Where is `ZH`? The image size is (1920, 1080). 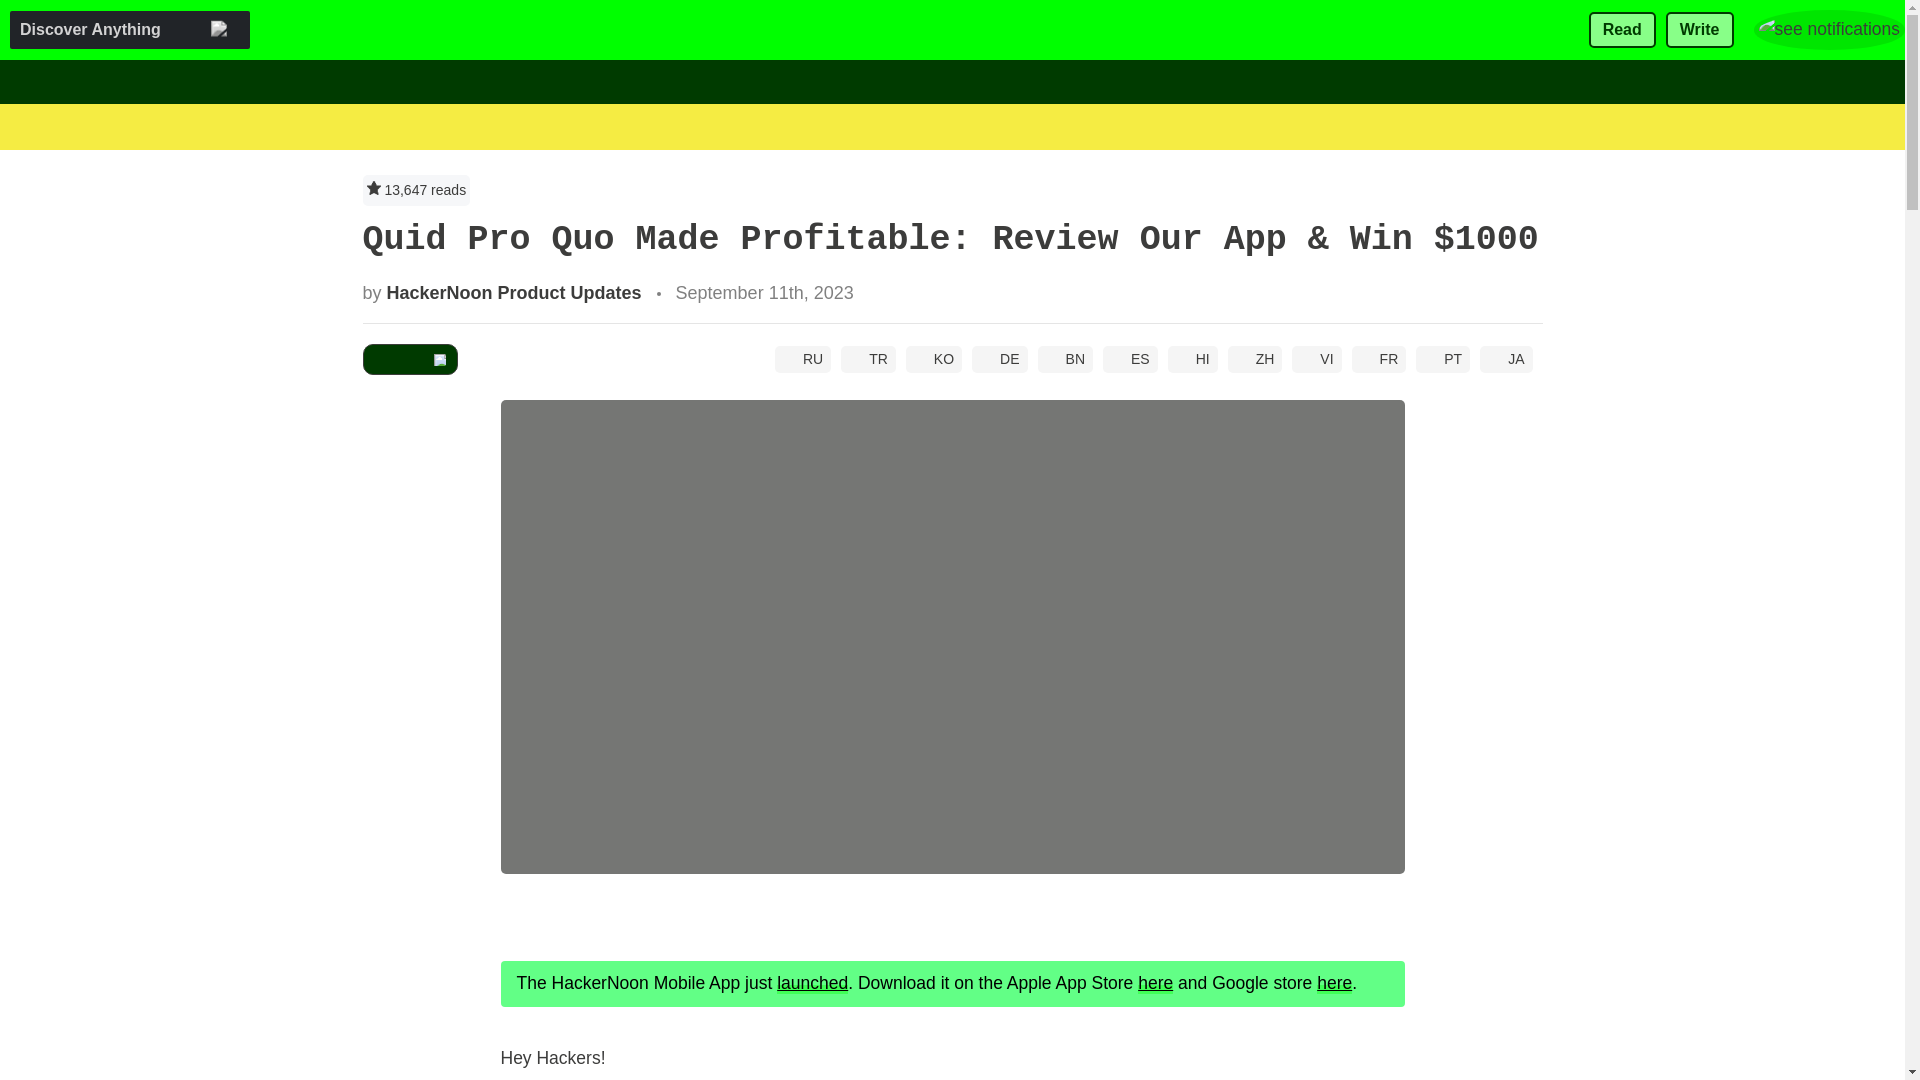 ZH is located at coordinates (1255, 358).